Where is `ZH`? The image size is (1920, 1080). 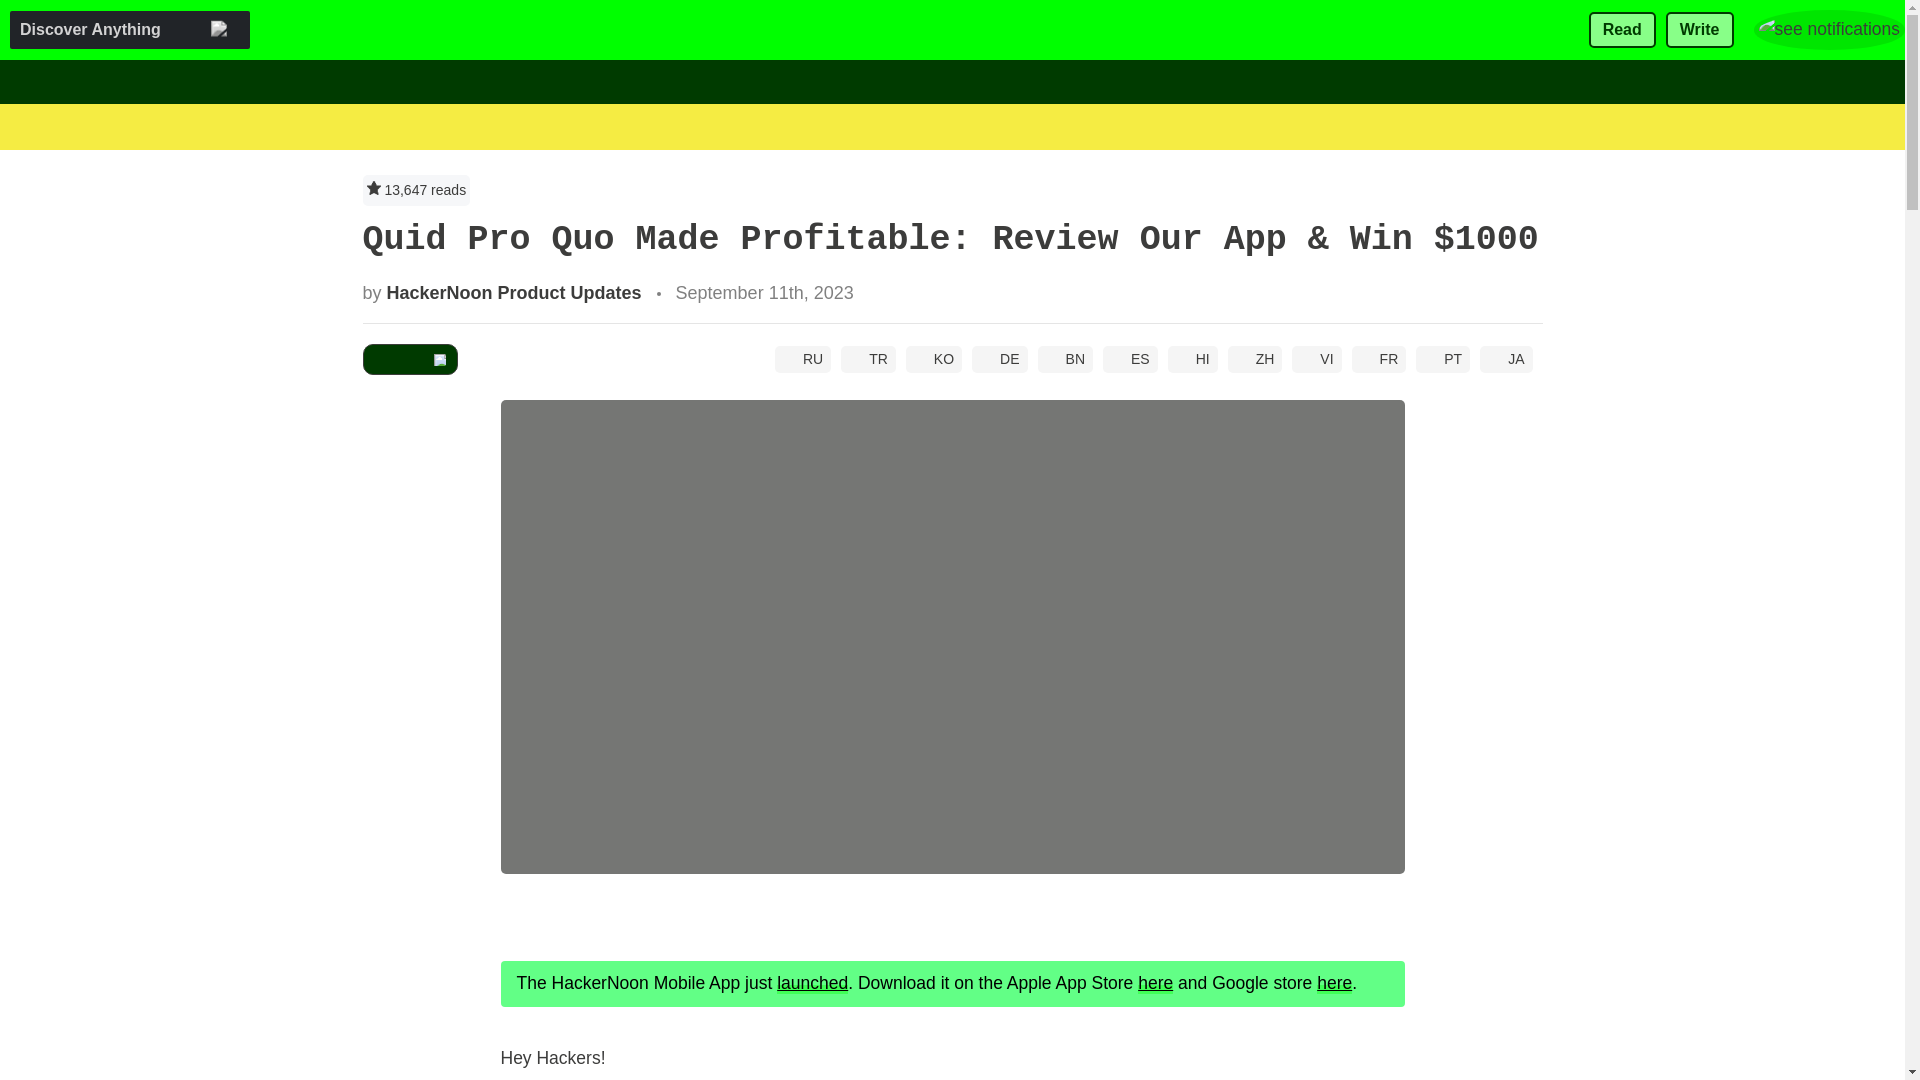 ZH is located at coordinates (1255, 358).